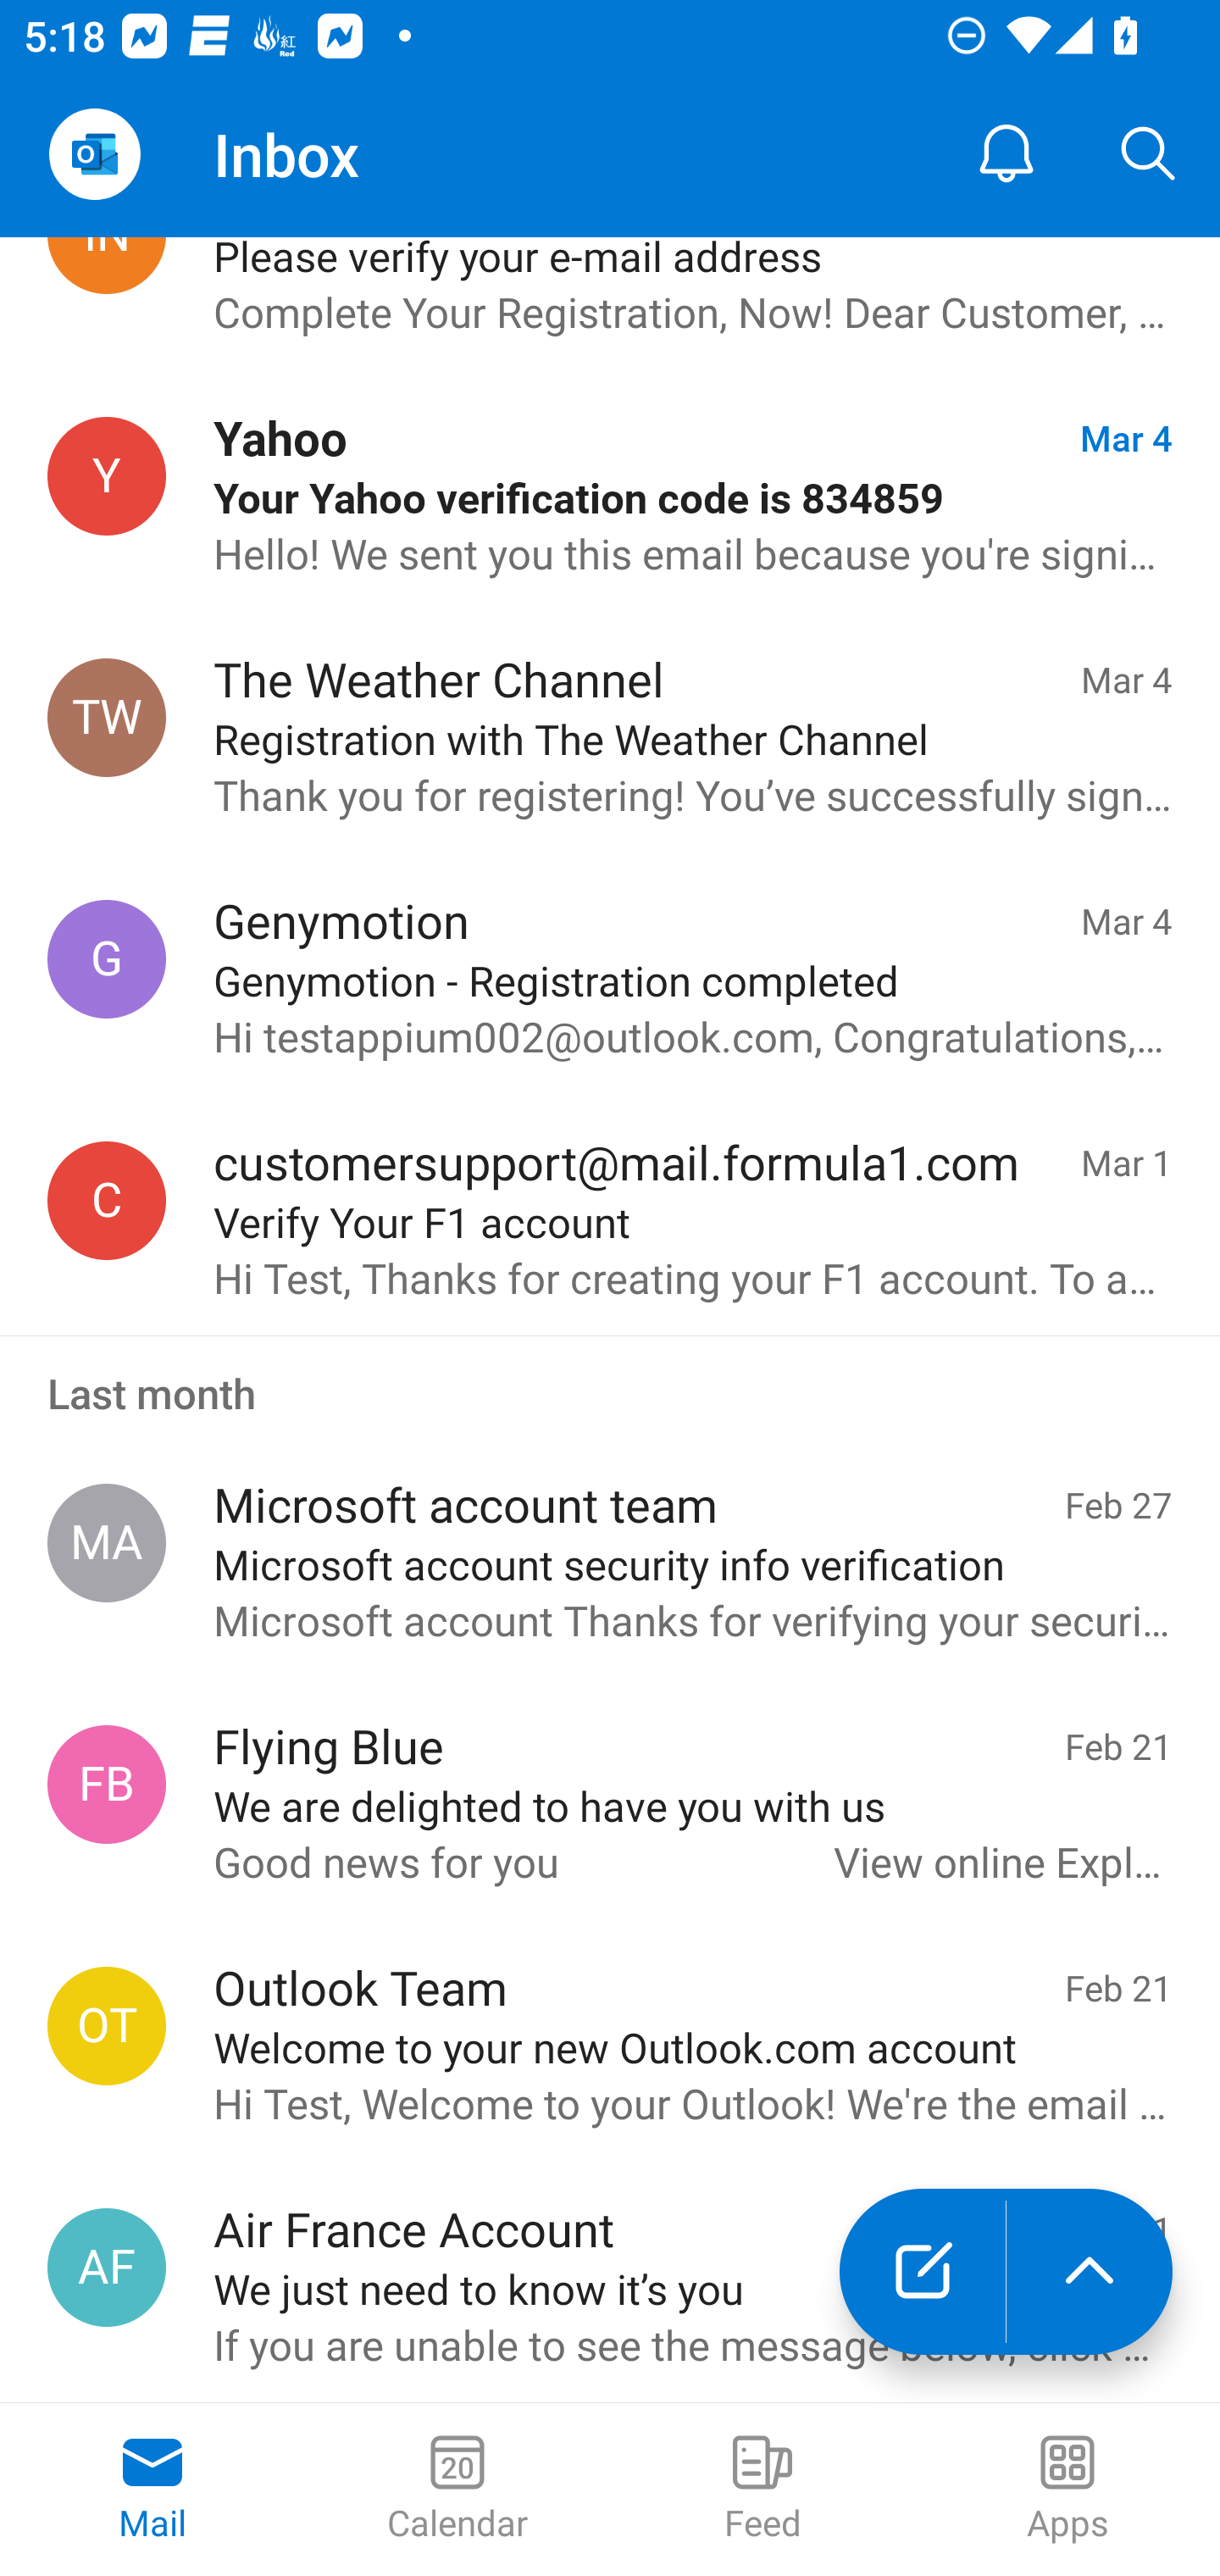  I want to click on Feed, so click(762, 2490).